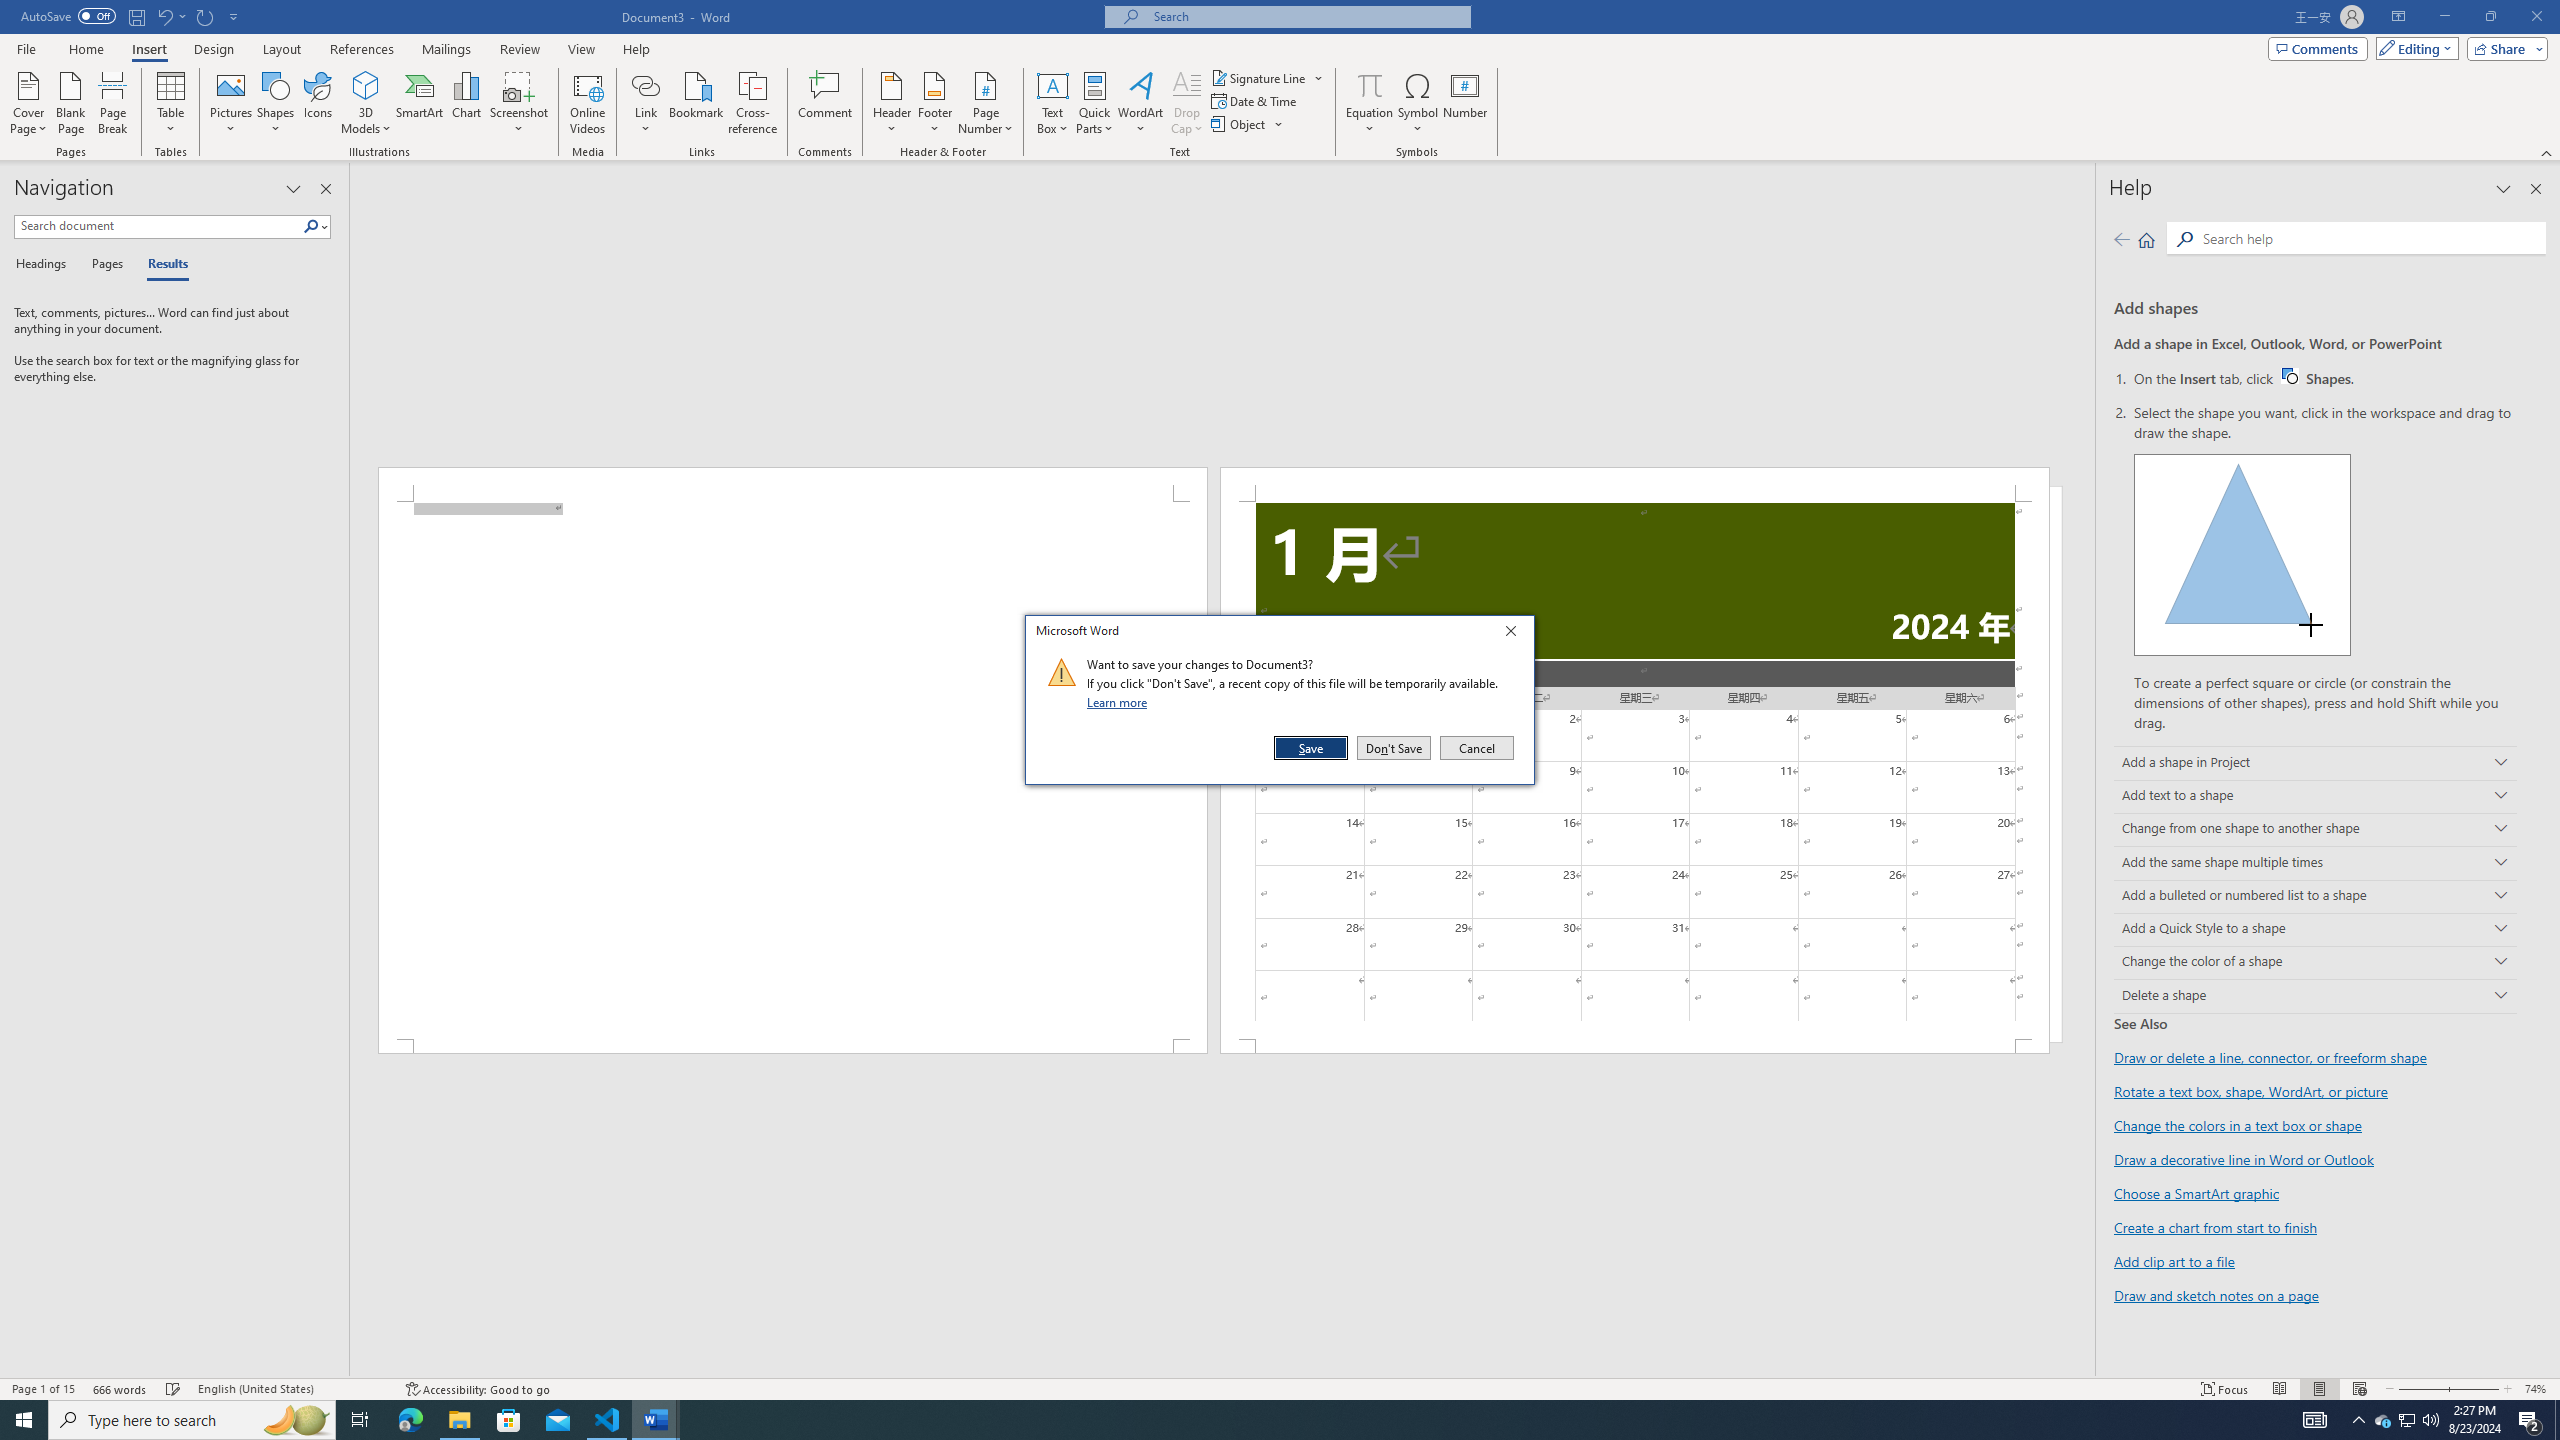 Image resolution: width=2560 pixels, height=1440 pixels. Describe the element at coordinates (232, 103) in the screenshot. I see `Pictures` at that location.